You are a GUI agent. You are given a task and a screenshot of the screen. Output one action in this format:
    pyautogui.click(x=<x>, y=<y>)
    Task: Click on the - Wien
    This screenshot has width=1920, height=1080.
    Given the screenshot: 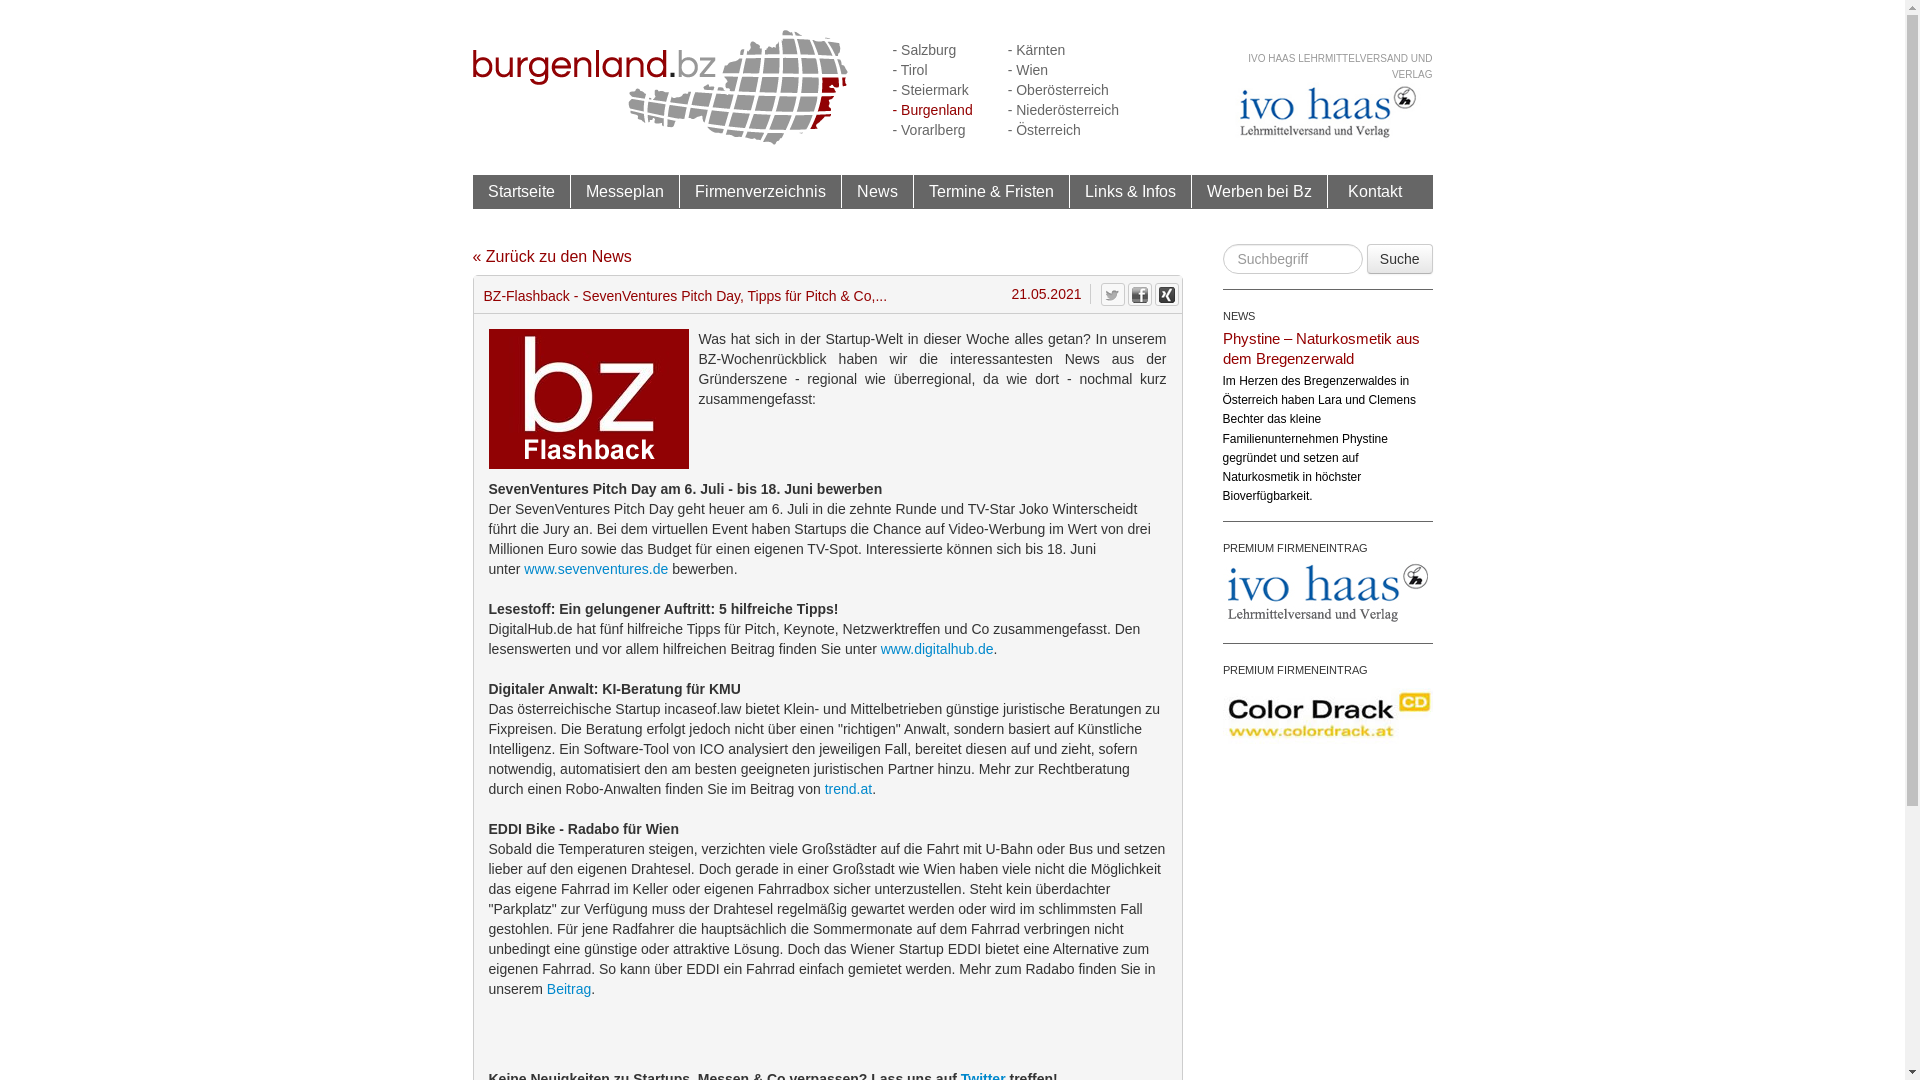 What is the action you would take?
    pyautogui.click(x=1028, y=70)
    